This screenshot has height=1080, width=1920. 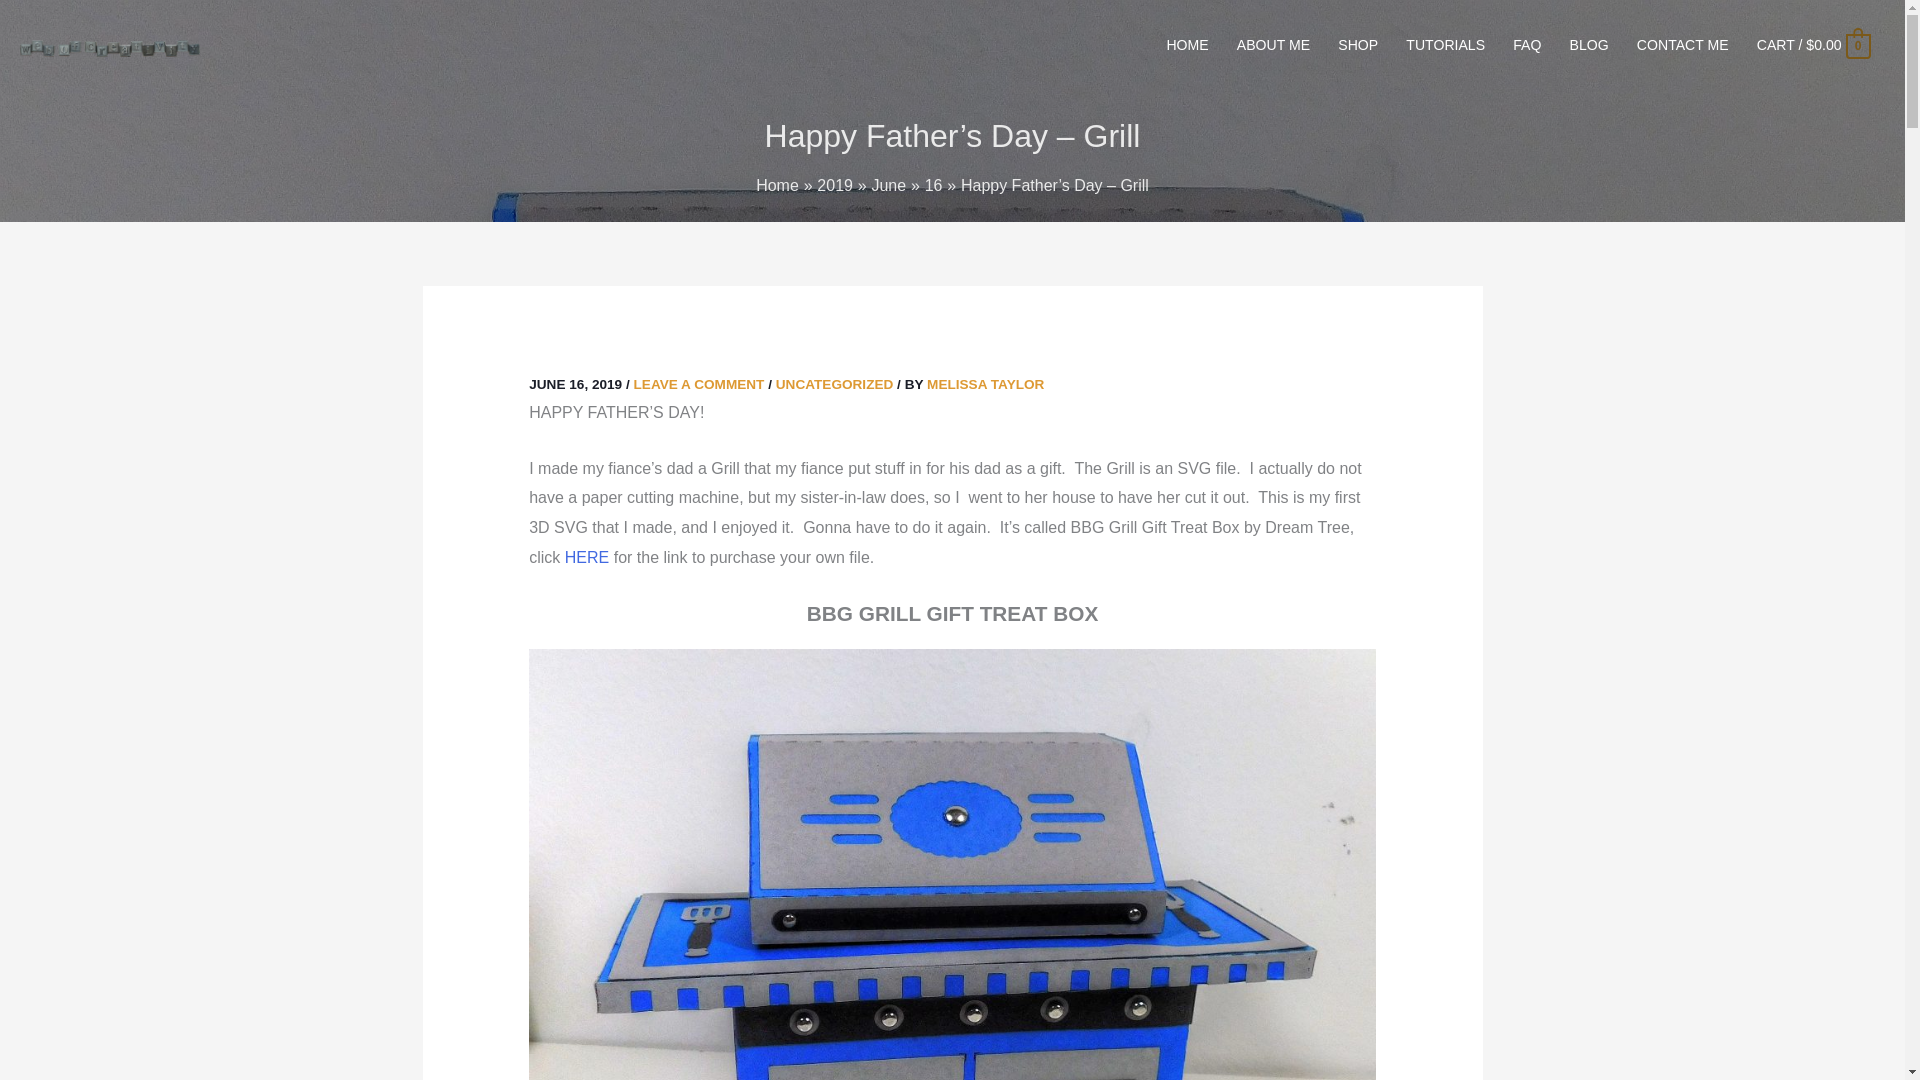 I want to click on SHOP, so click(x=1358, y=45).